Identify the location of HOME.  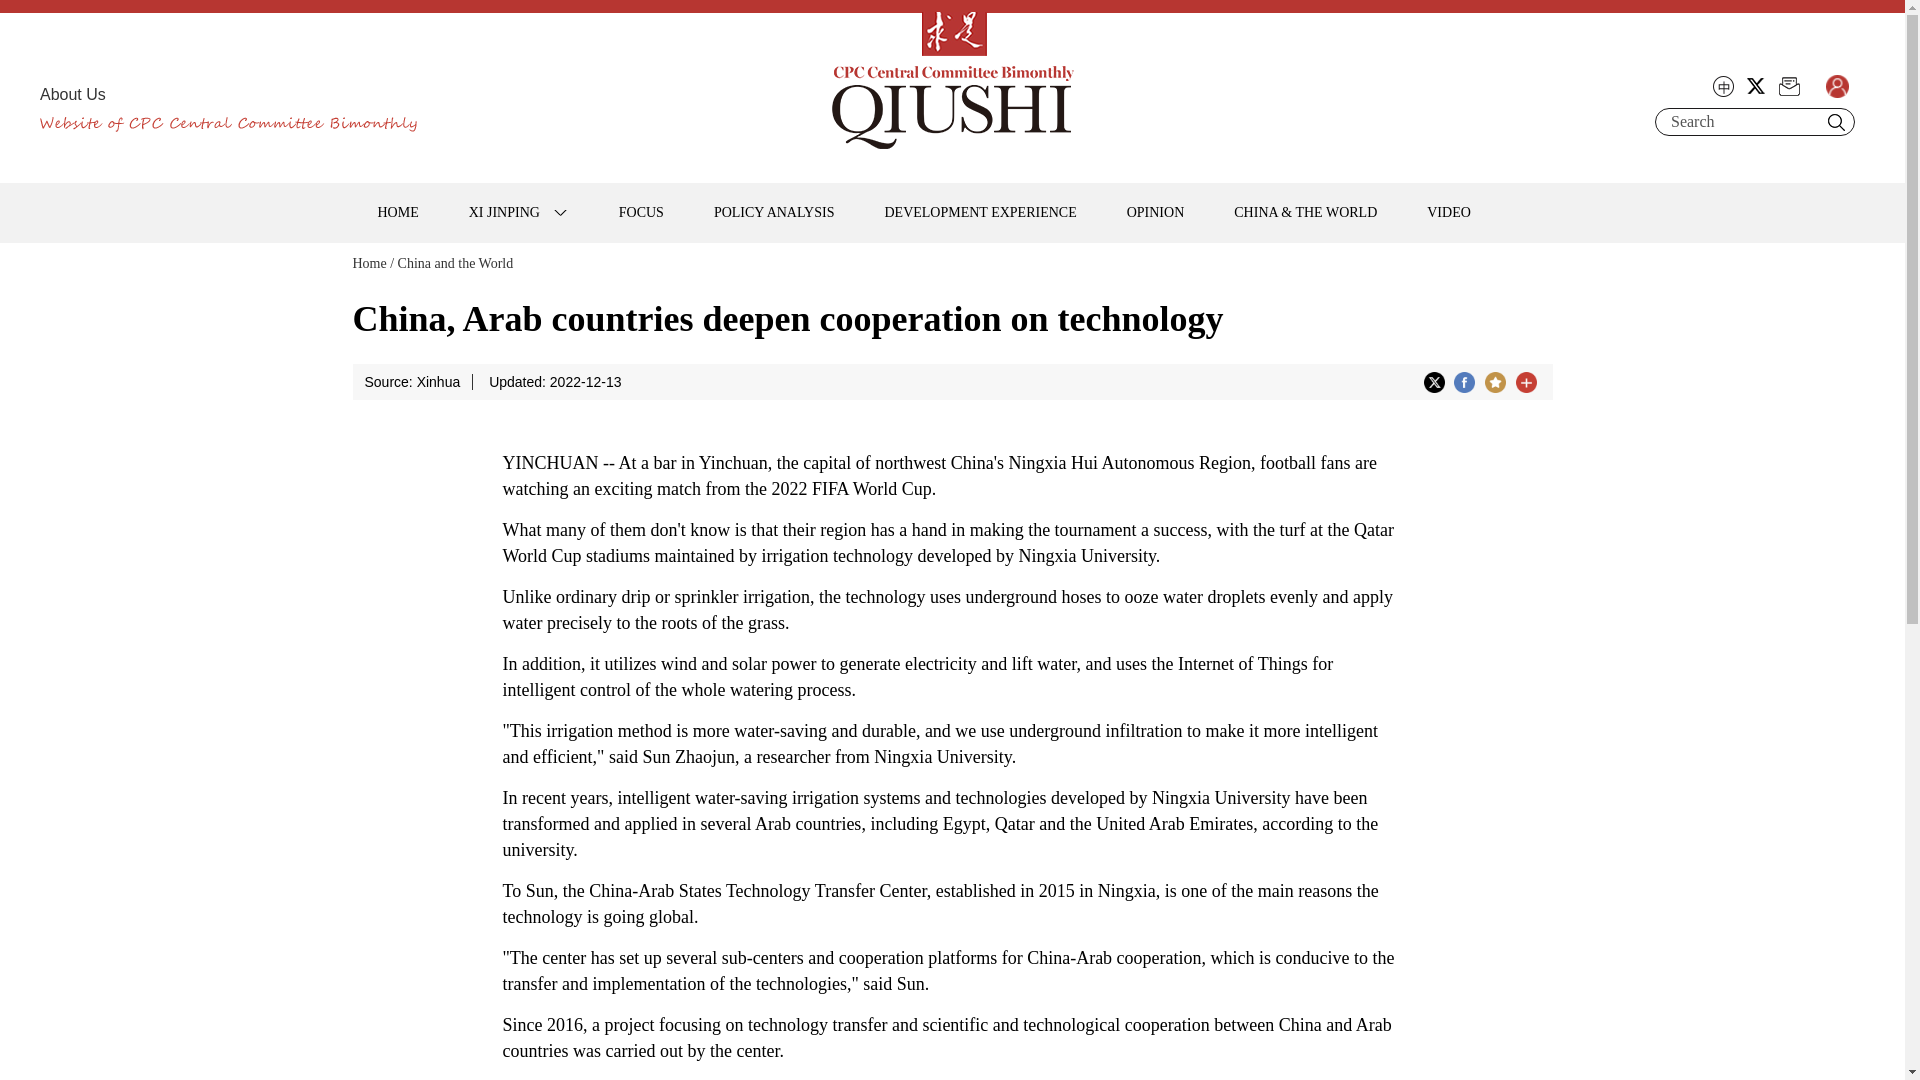
(397, 212).